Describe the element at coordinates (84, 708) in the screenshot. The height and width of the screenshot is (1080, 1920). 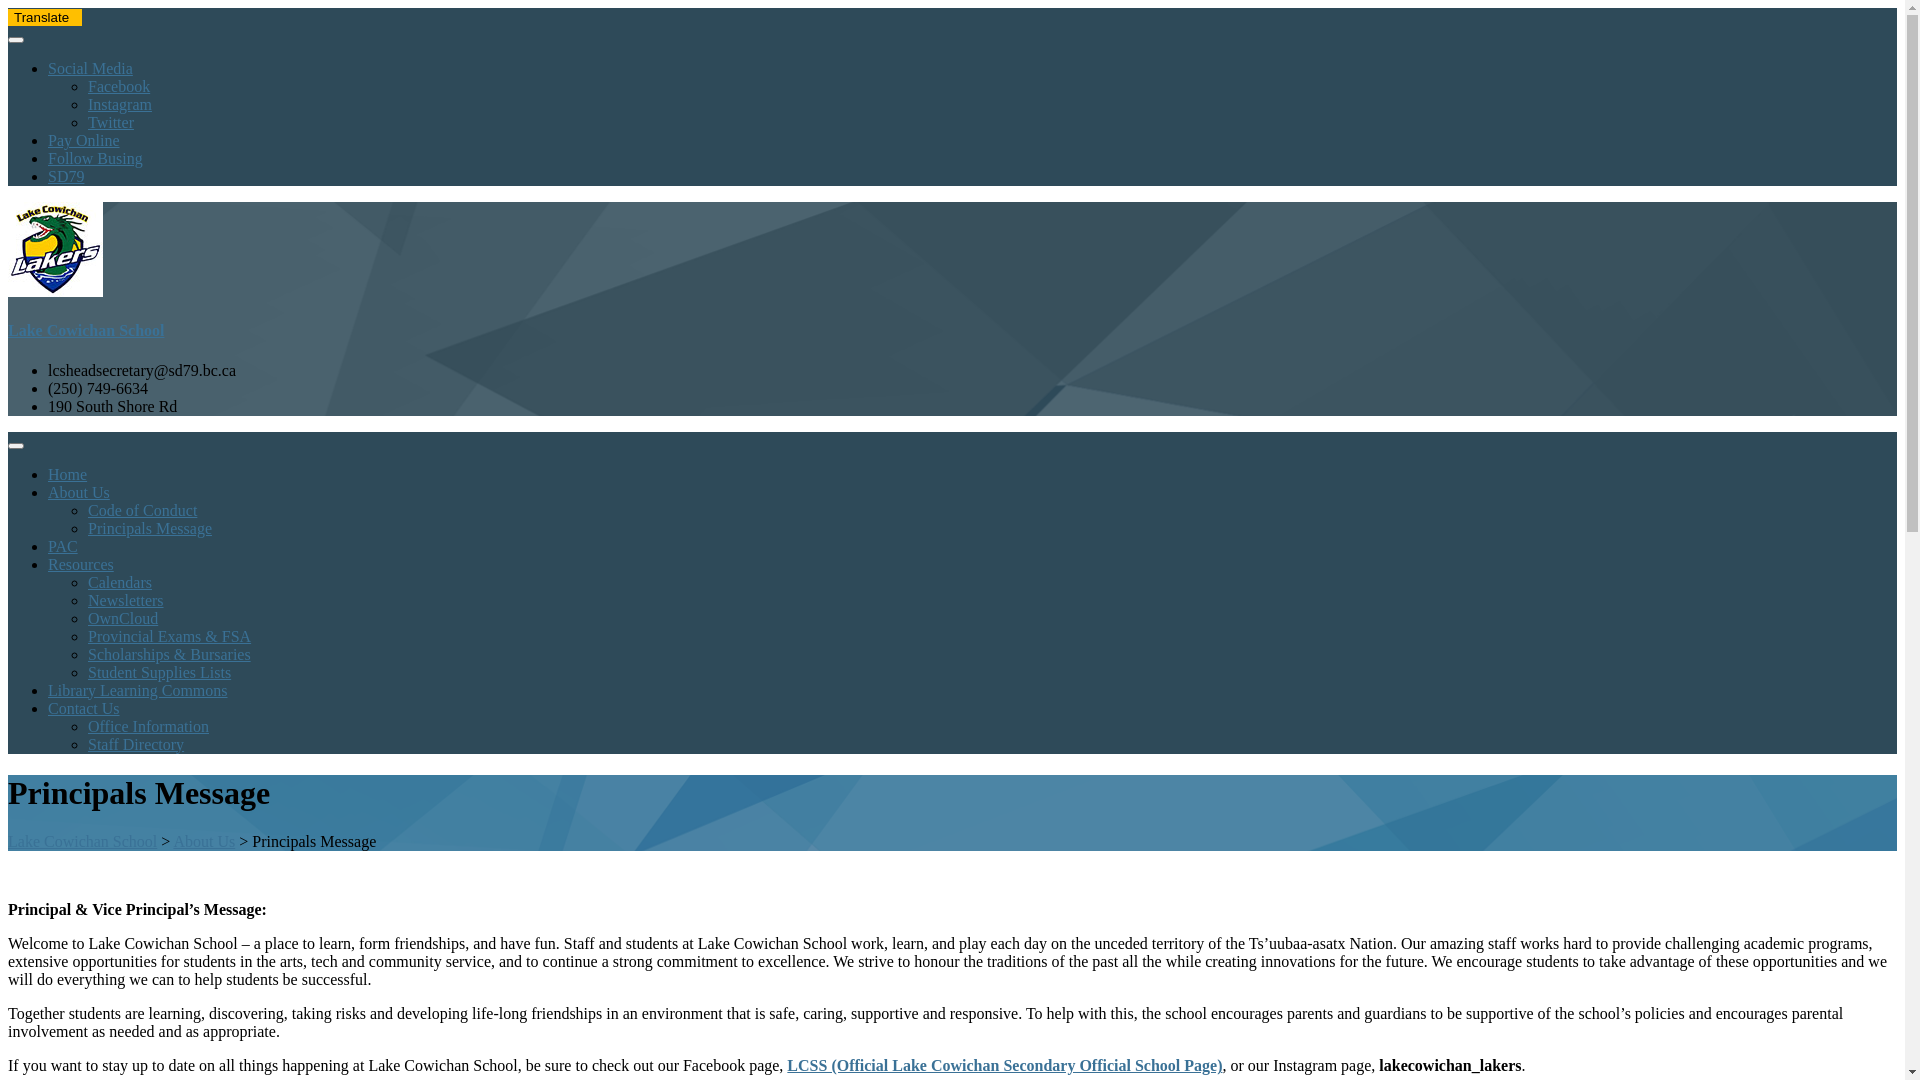
I see `Contact Us` at that location.